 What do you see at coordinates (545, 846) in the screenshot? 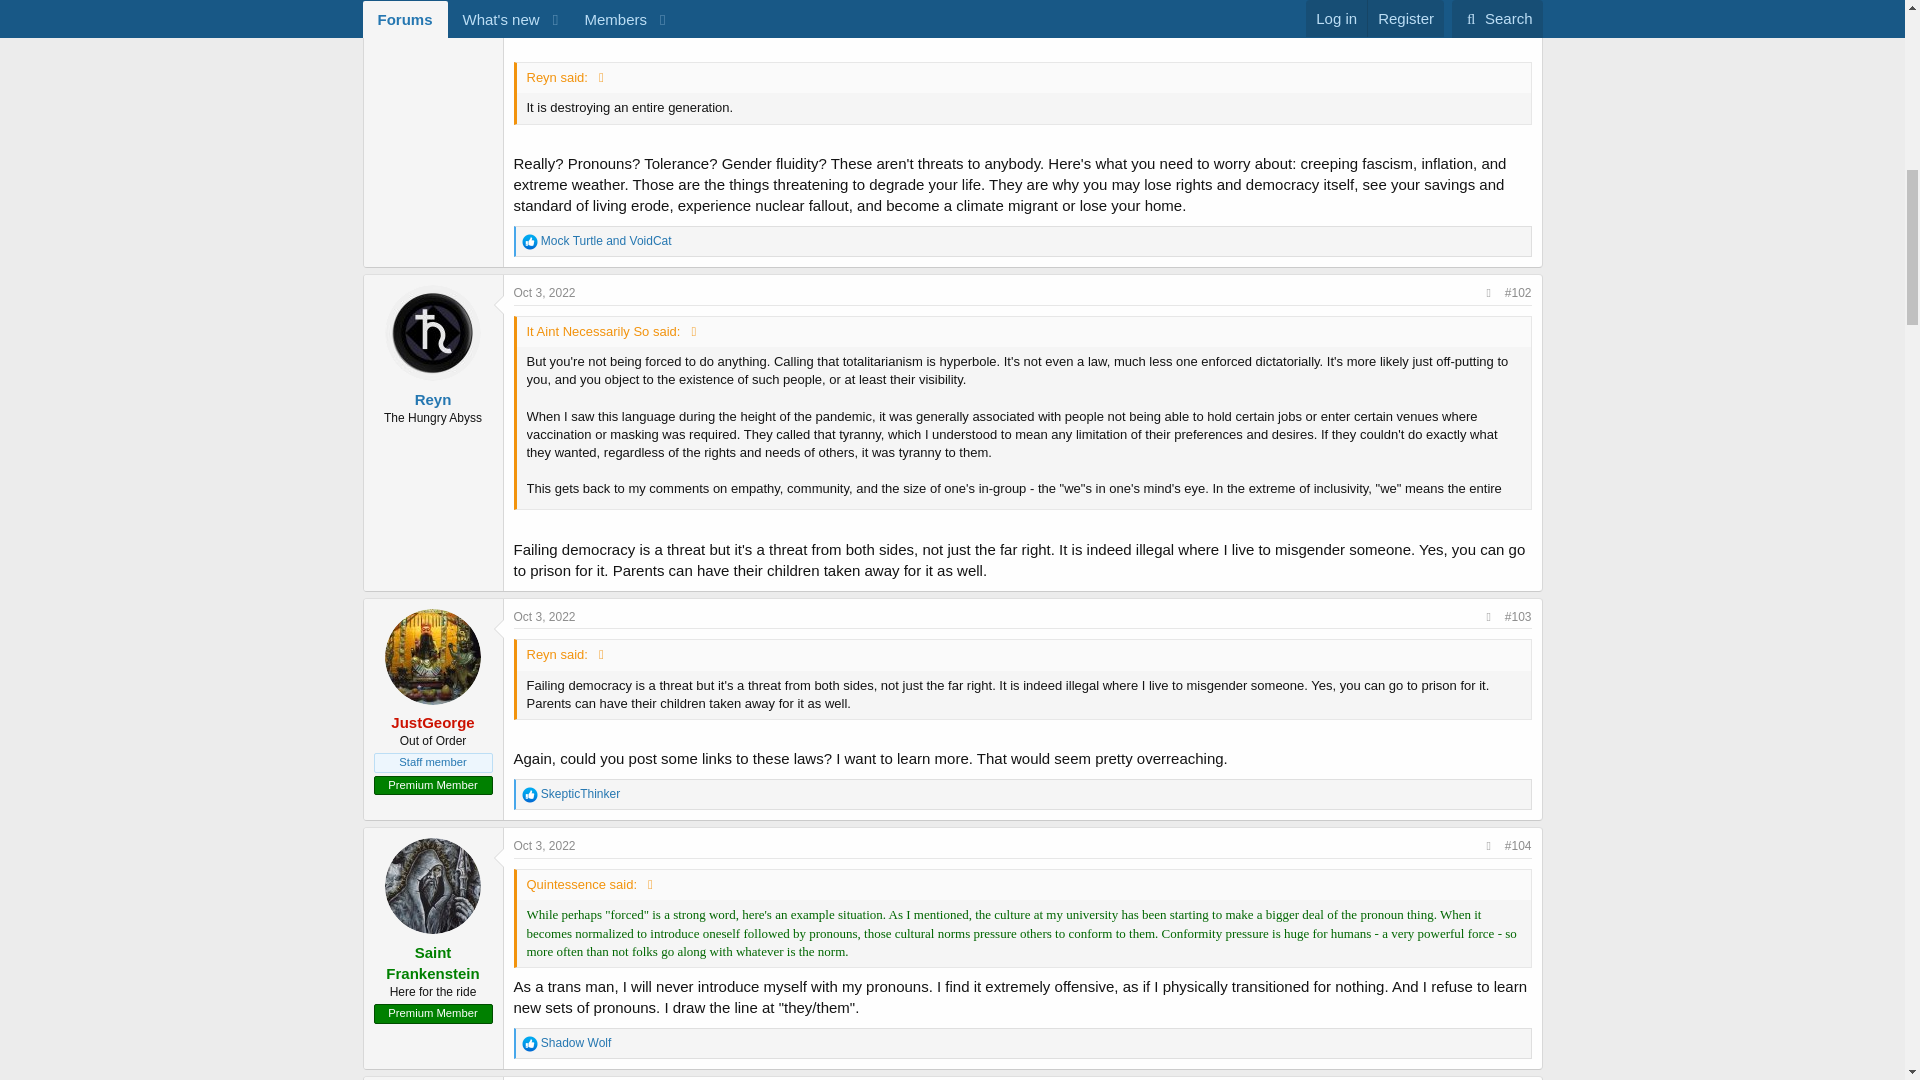
I see `Oct 3, 2022 at 4:50 PM` at bounding box center [545, 846].